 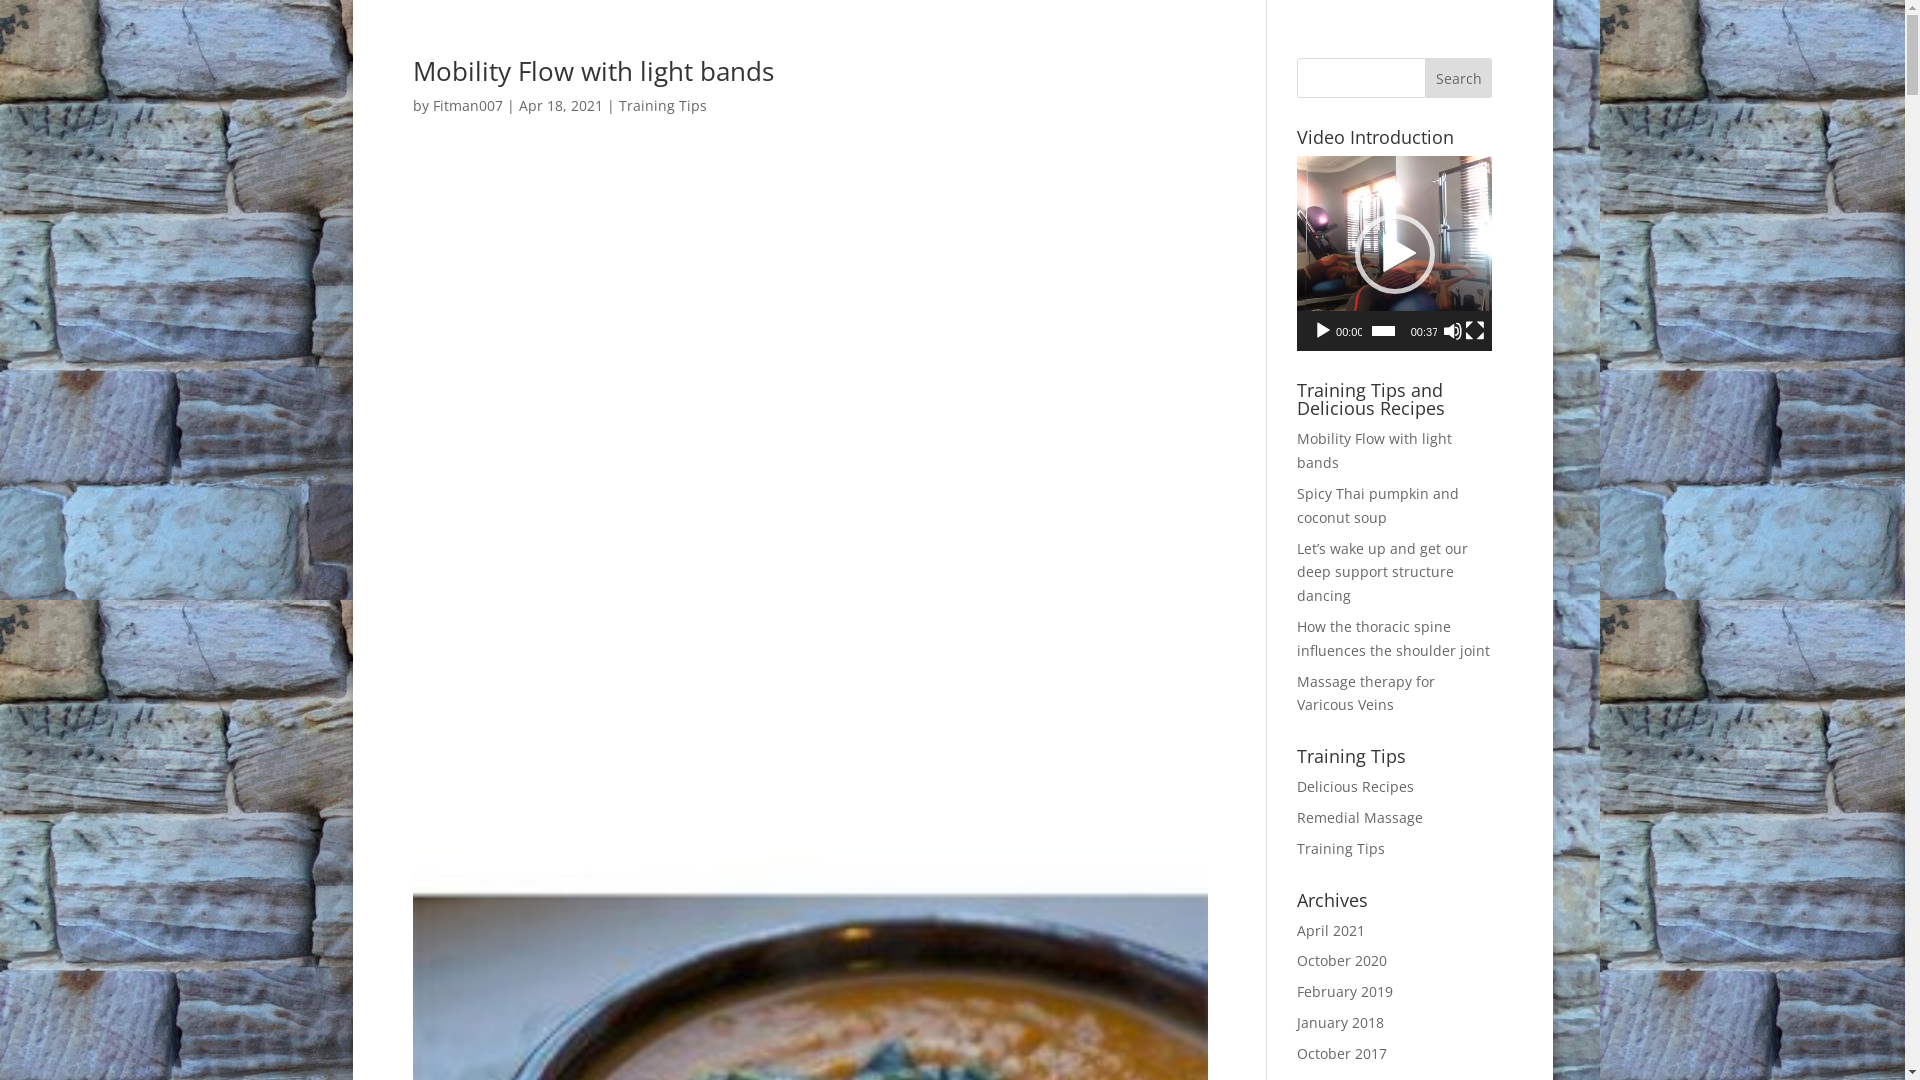 I want to click on Fullscreen, so click(x=1475, y=331).